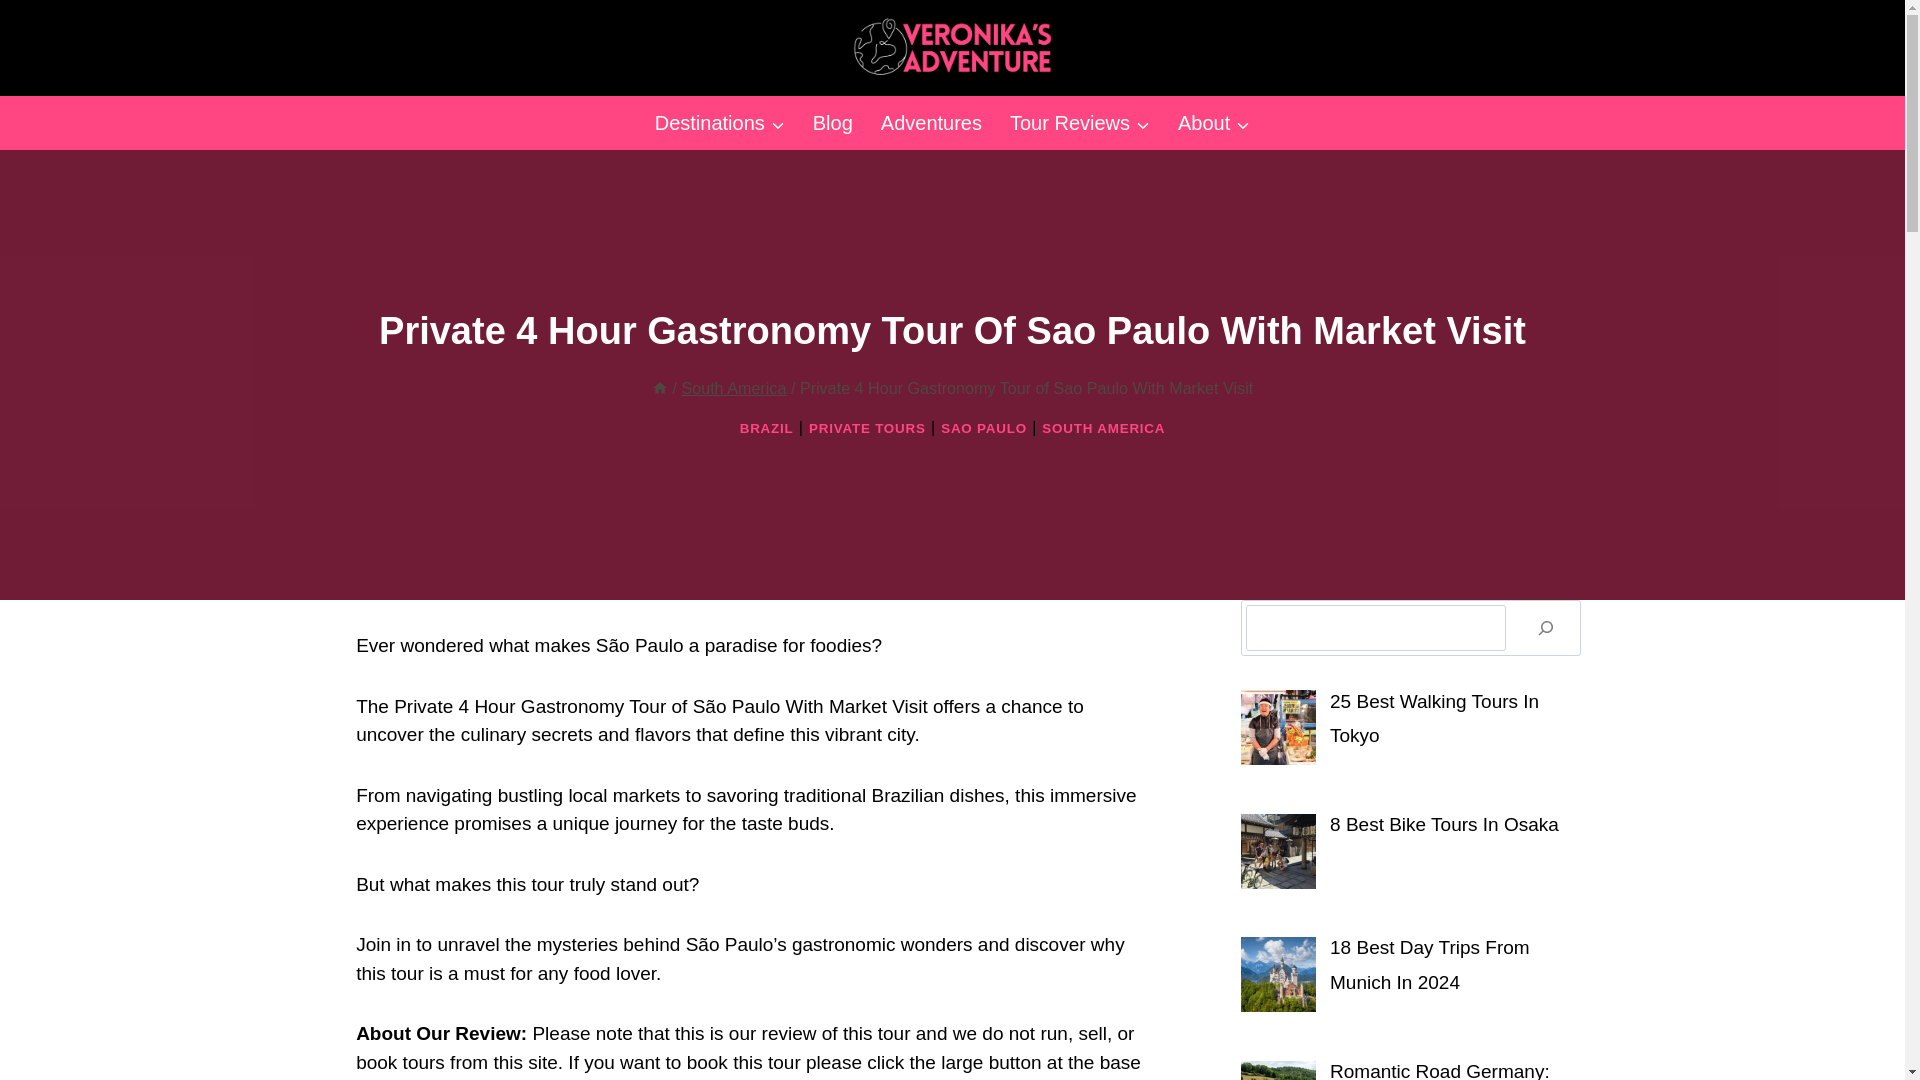 This screenshot has width=1920, height=1080. I want to click on BRAZIL, so click(766, 428).